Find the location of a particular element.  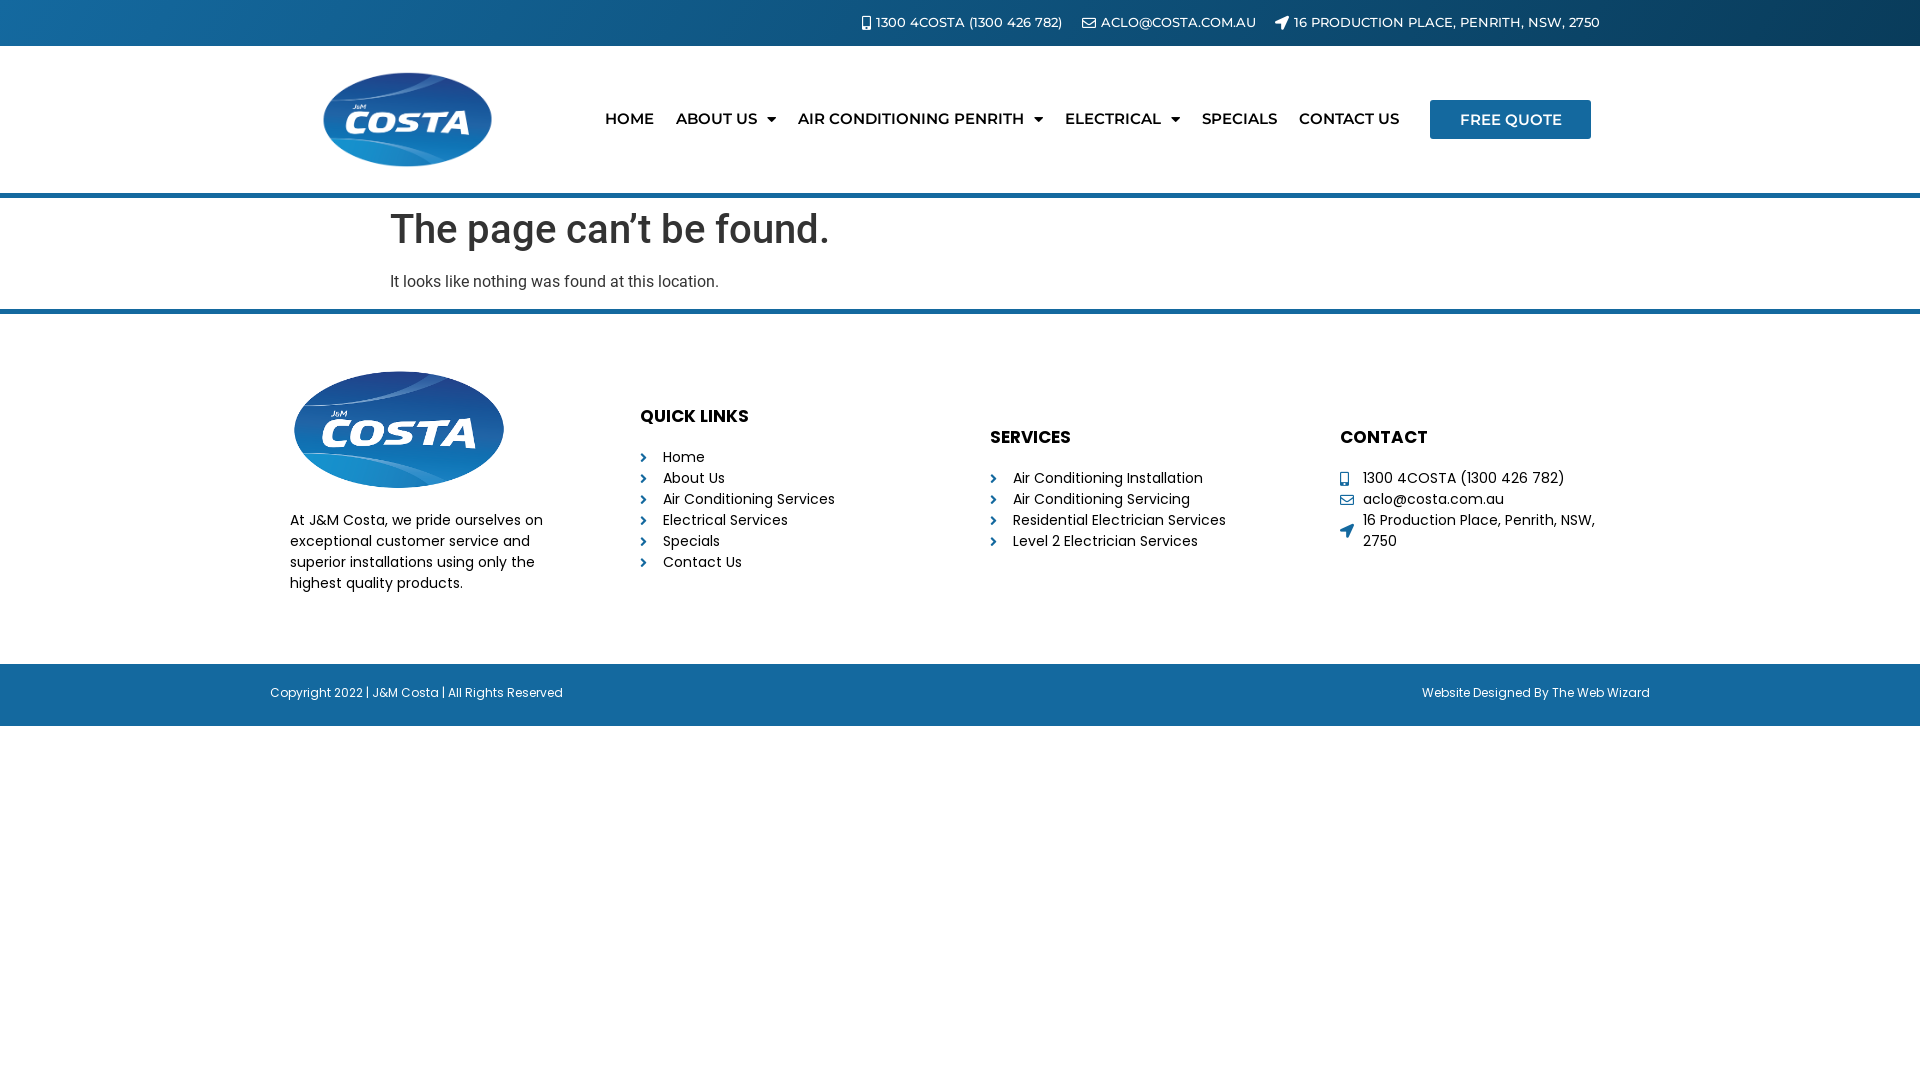

Home is located at coordinates (785, 457).